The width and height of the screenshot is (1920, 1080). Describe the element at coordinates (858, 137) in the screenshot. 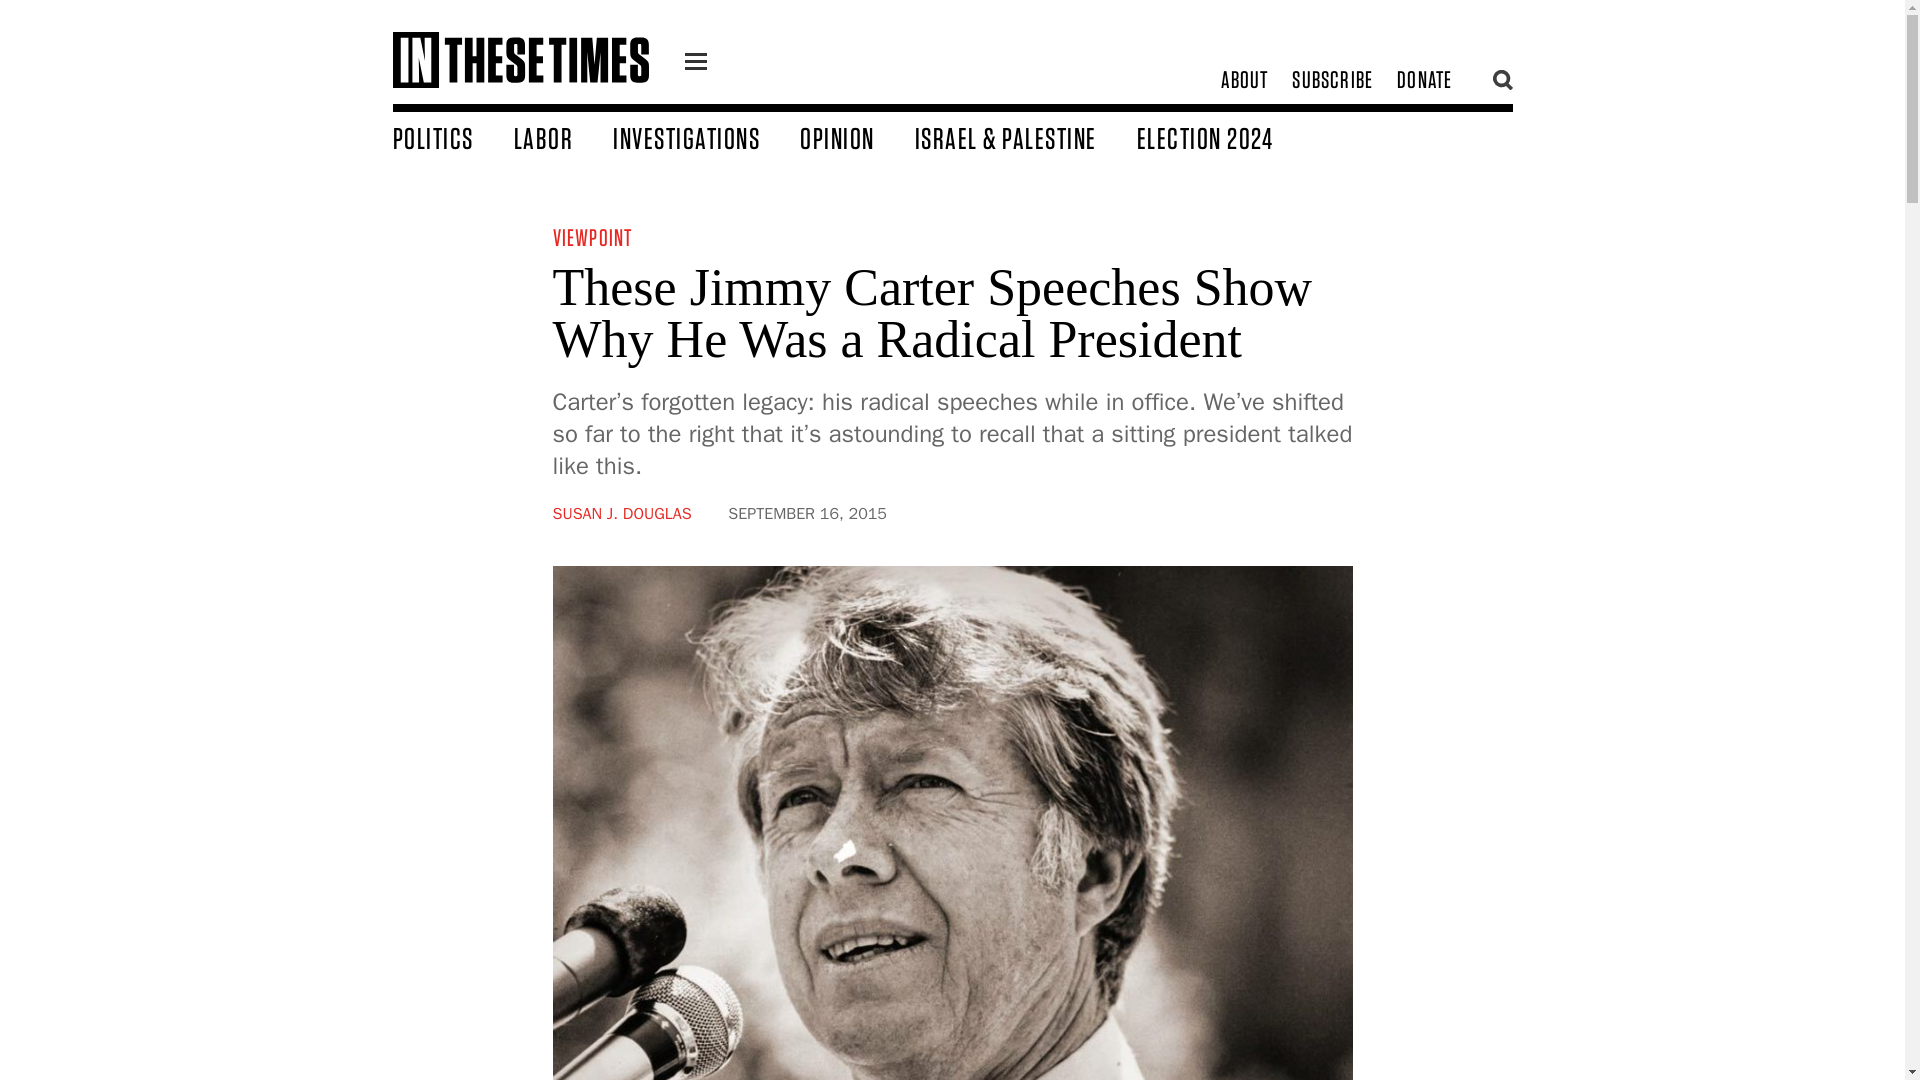

I see `OPINION` at that location.